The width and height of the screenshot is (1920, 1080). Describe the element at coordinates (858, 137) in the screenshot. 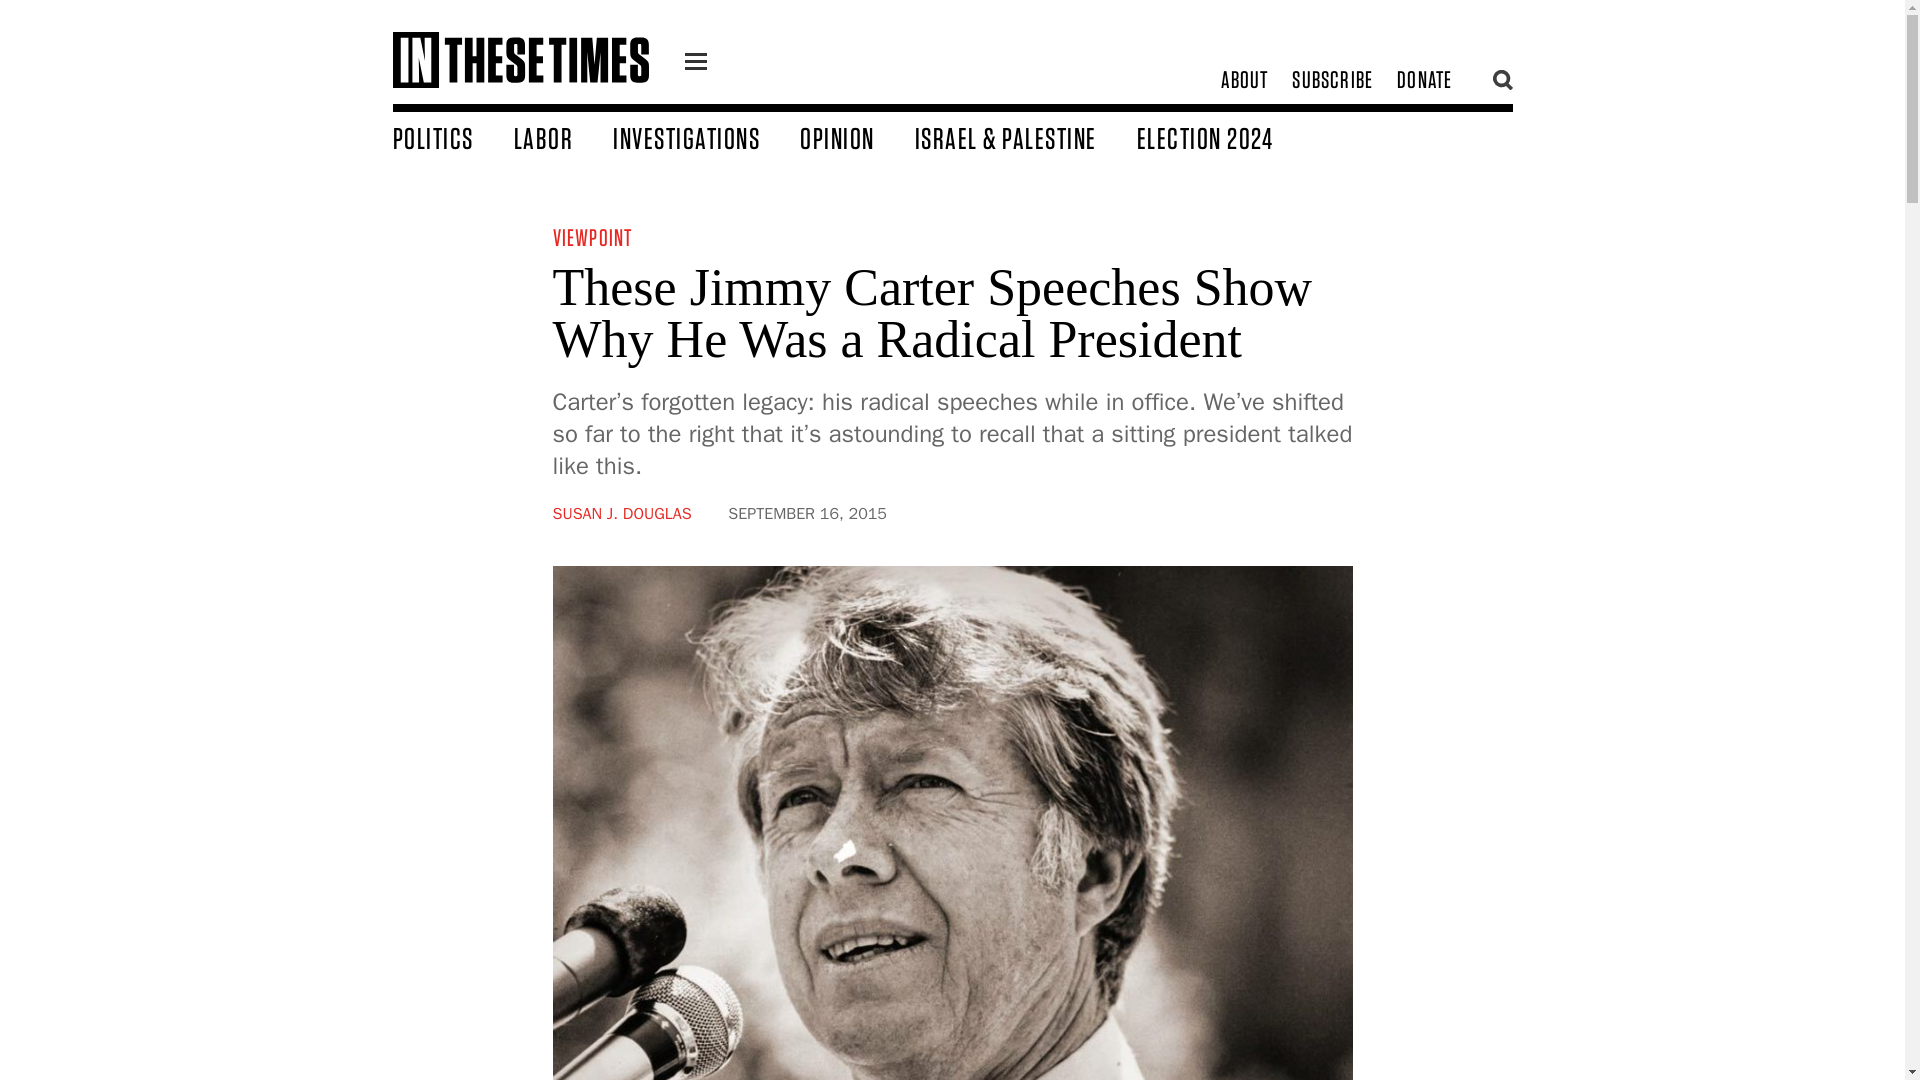

I see `OPINION` at that location.